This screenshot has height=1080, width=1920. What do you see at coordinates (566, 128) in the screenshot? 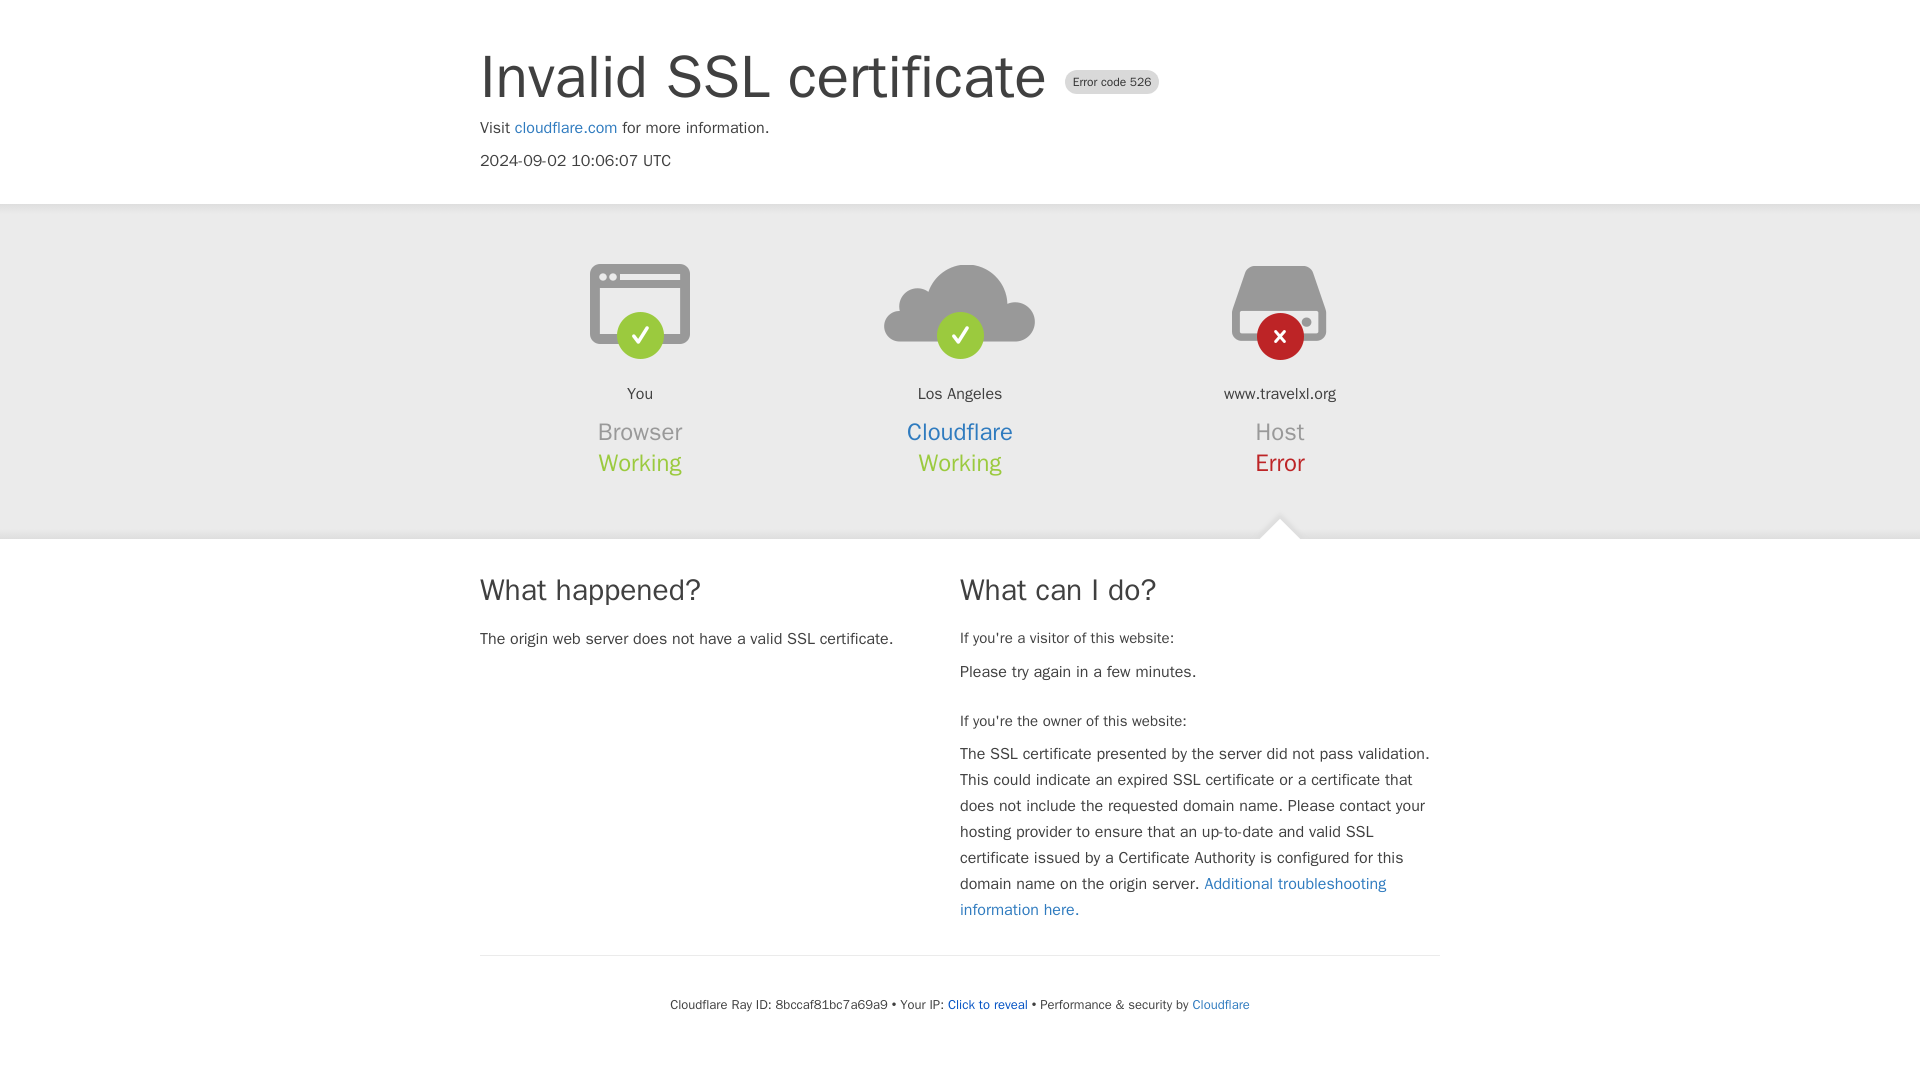
I see `cloudflare.com` at bounding box center [566, 128].